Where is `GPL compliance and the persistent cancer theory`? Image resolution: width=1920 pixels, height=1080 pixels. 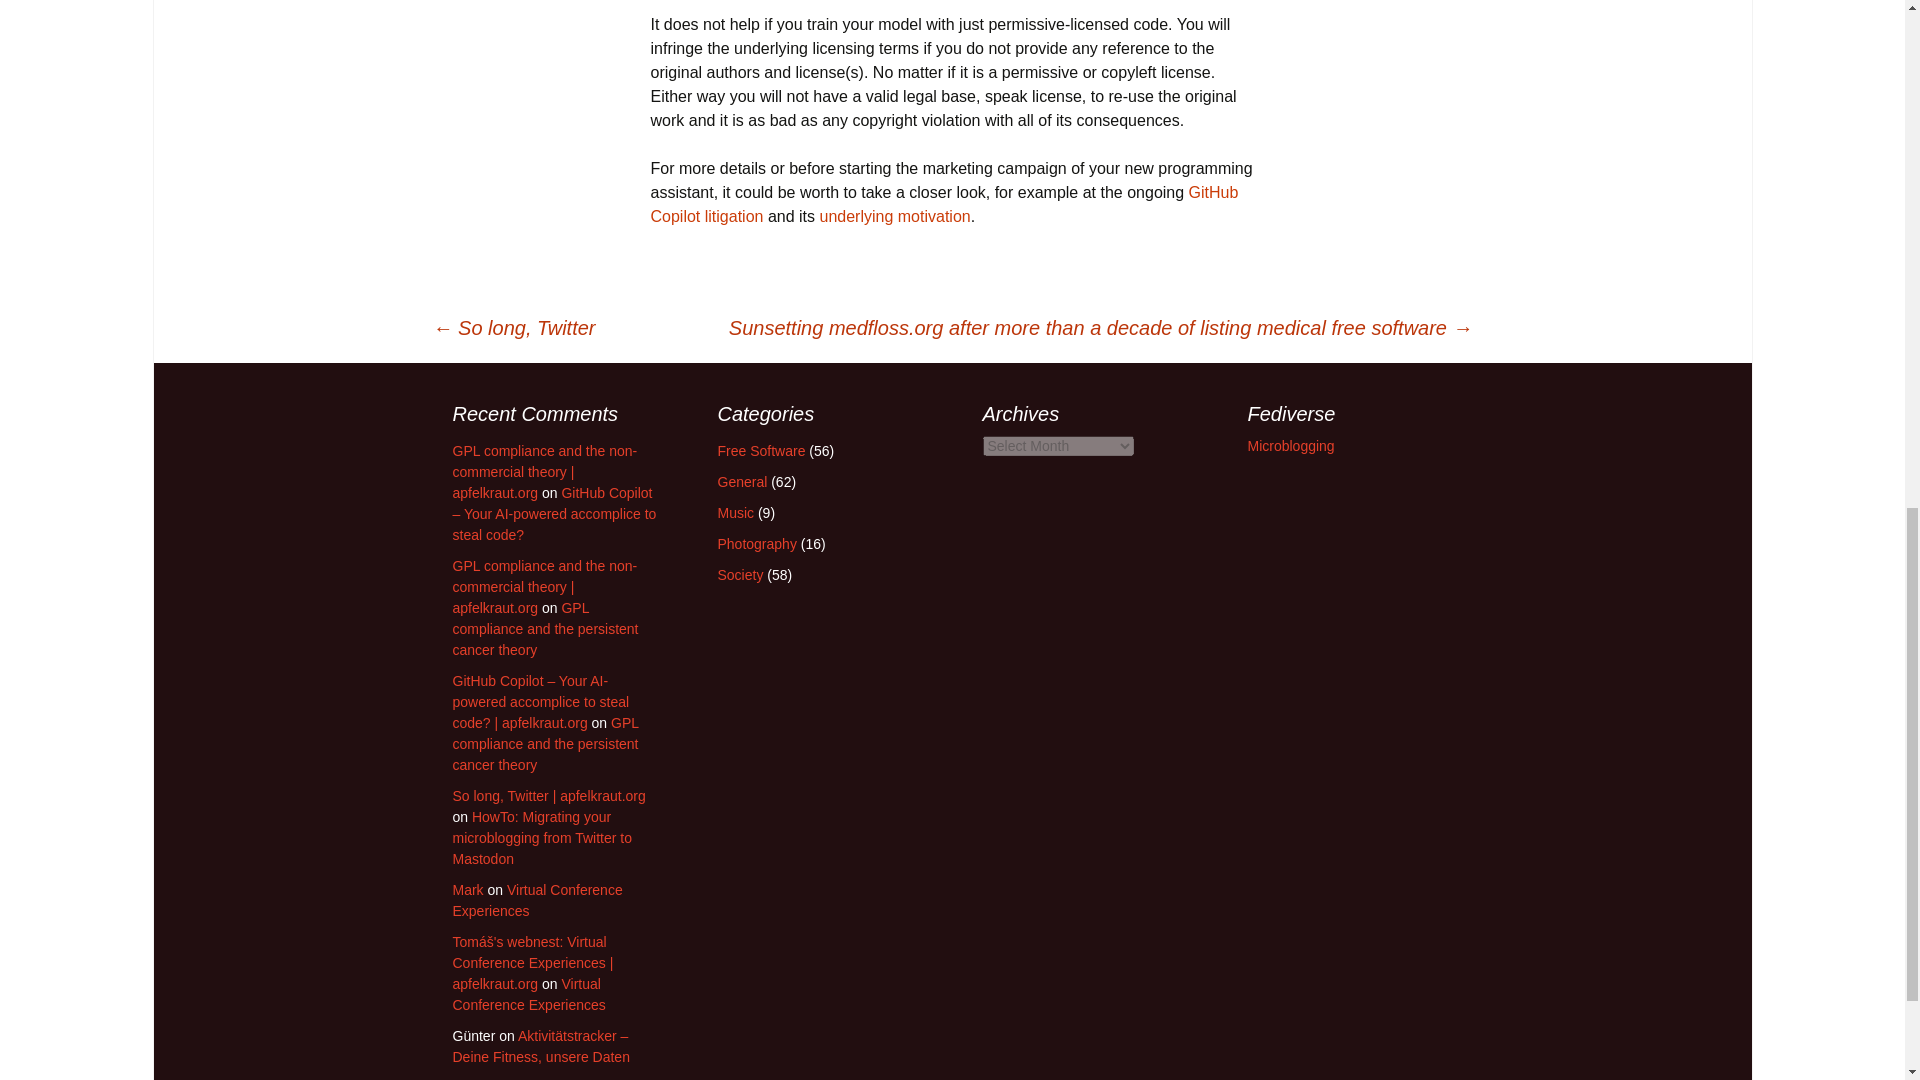
GPL compliance and the persistent cancer theory is located at coordinates (544, 744).